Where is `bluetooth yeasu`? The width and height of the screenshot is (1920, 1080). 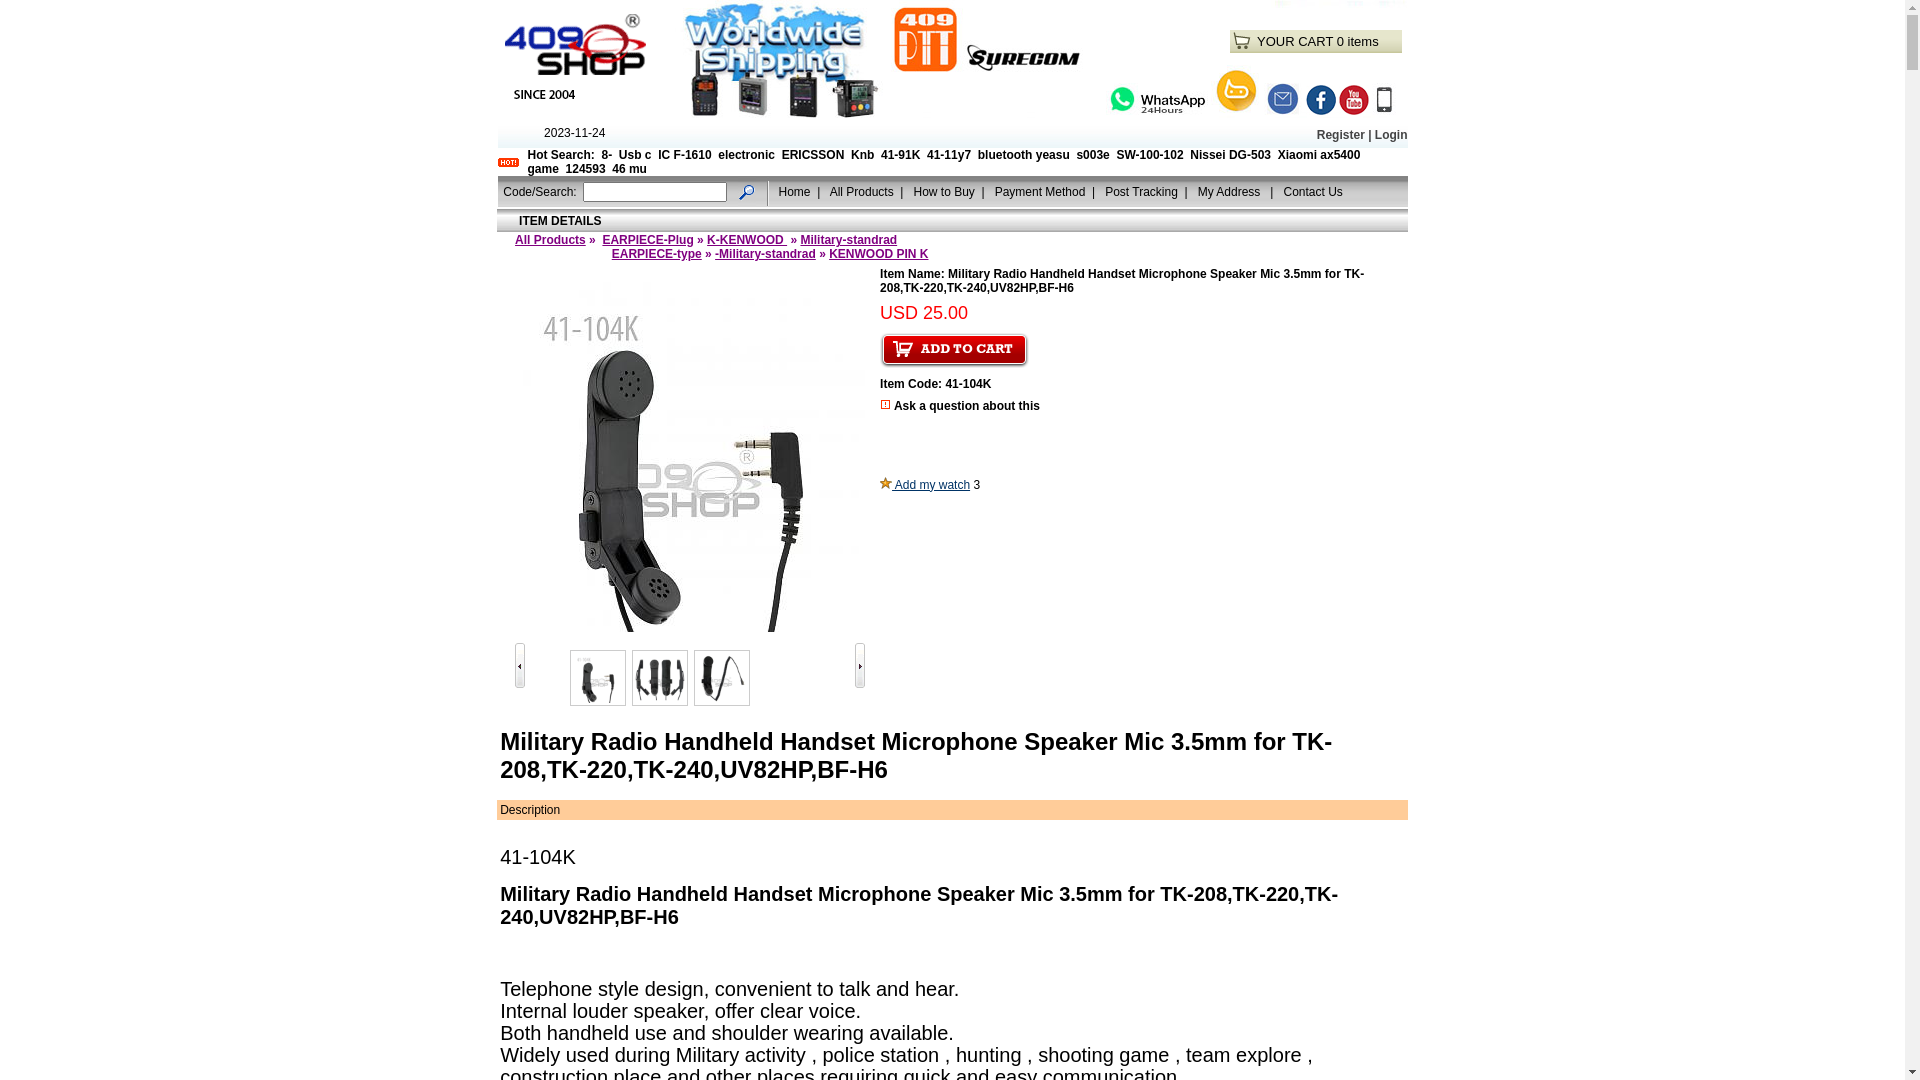 bluetooth yeasu is located at coordinates (1024, 155).